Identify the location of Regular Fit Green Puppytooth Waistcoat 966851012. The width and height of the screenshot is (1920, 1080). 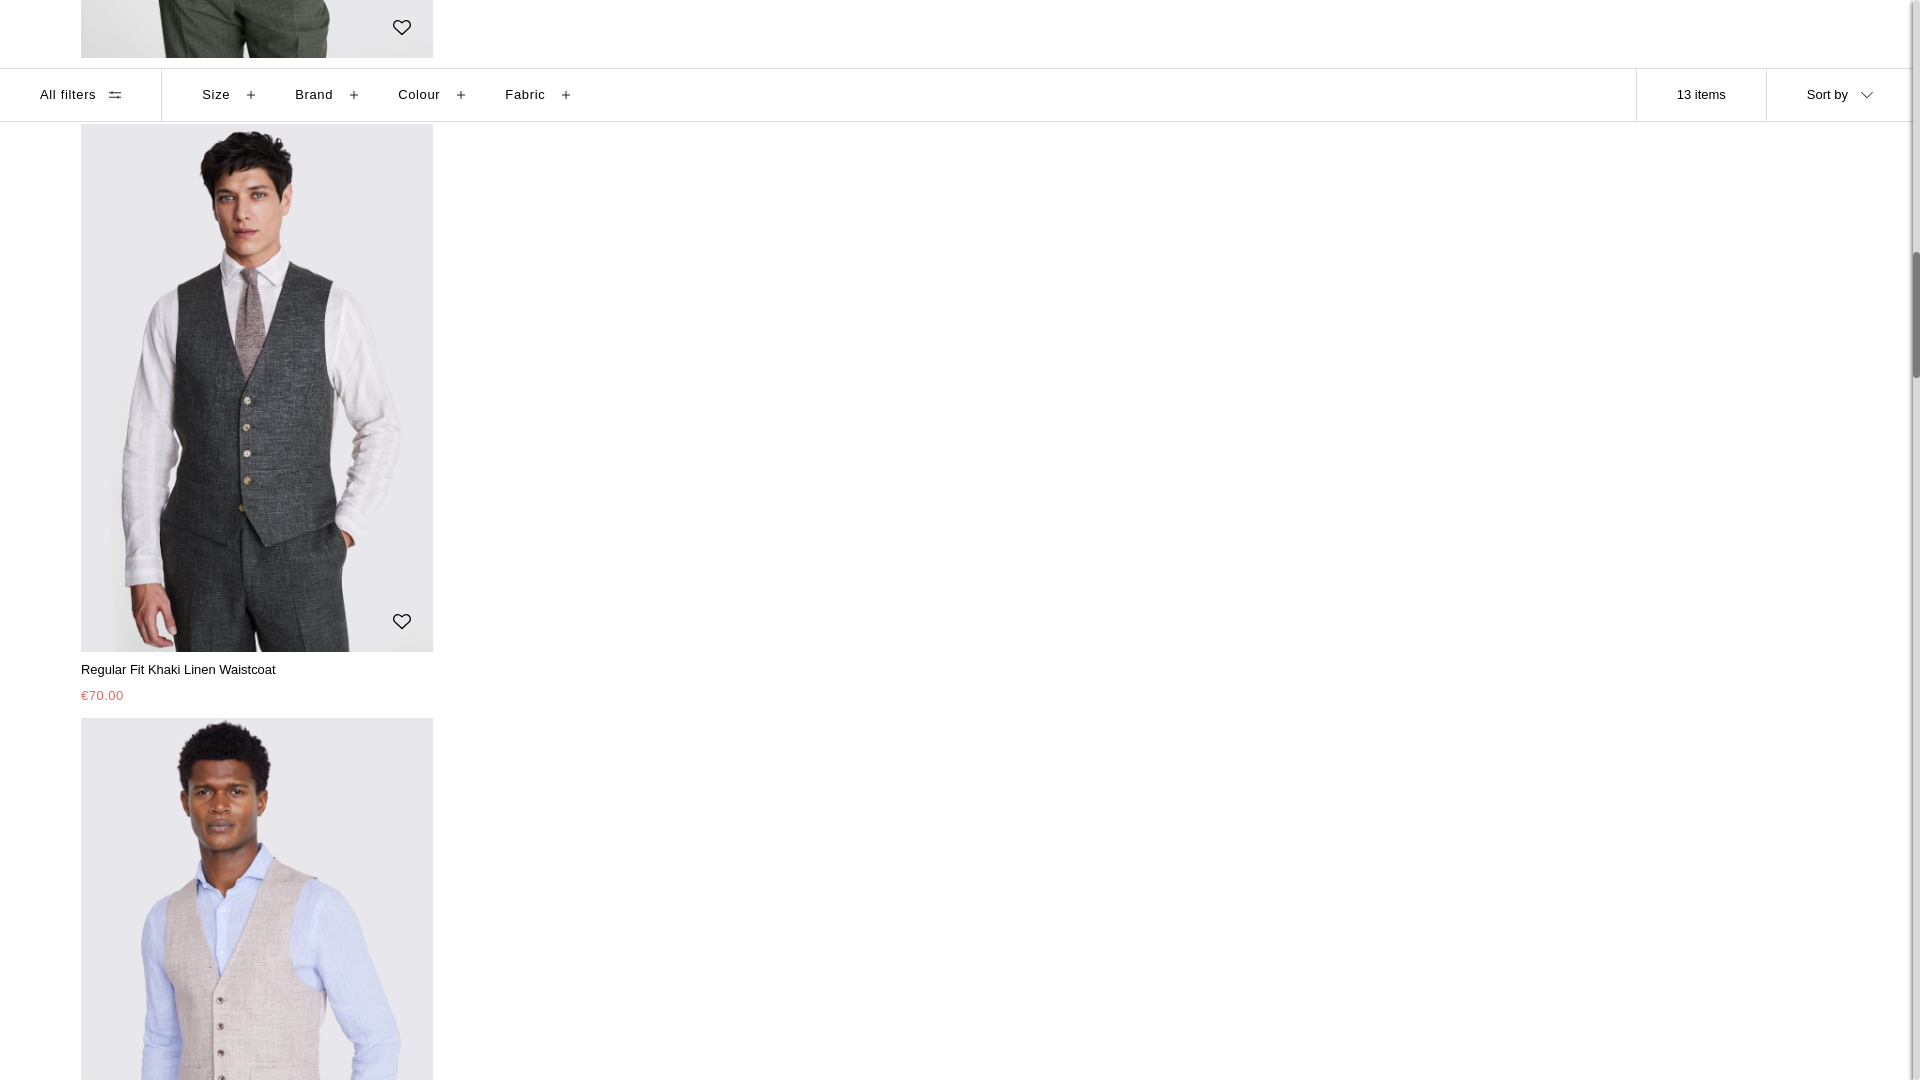
(256, 29).